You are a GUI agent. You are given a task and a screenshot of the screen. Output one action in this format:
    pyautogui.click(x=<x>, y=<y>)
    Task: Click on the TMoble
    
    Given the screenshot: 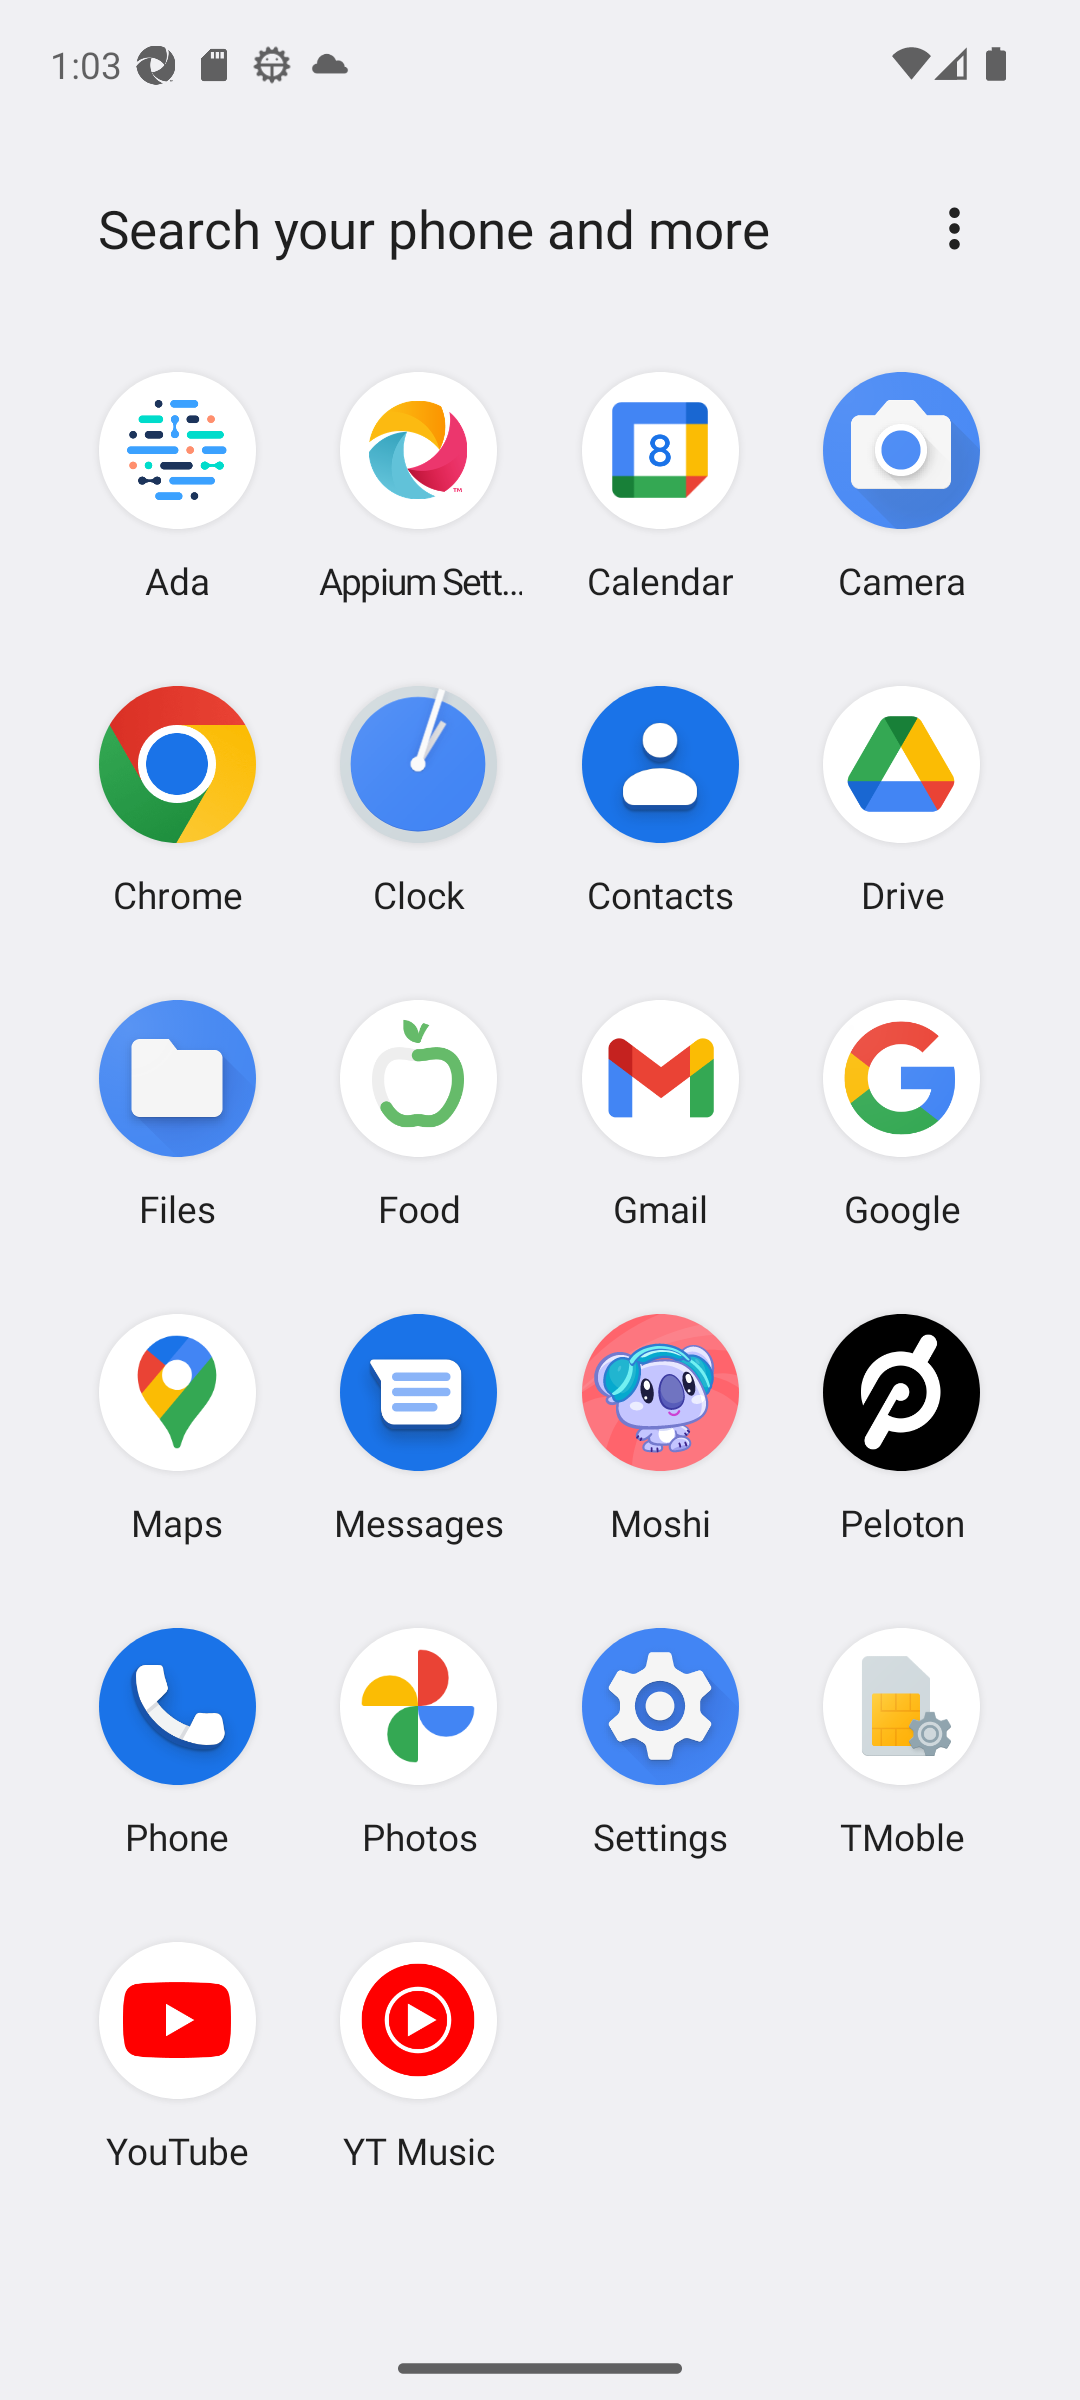 What is the action you would take?
    pyautogui.click(x=901, y=1741)
    